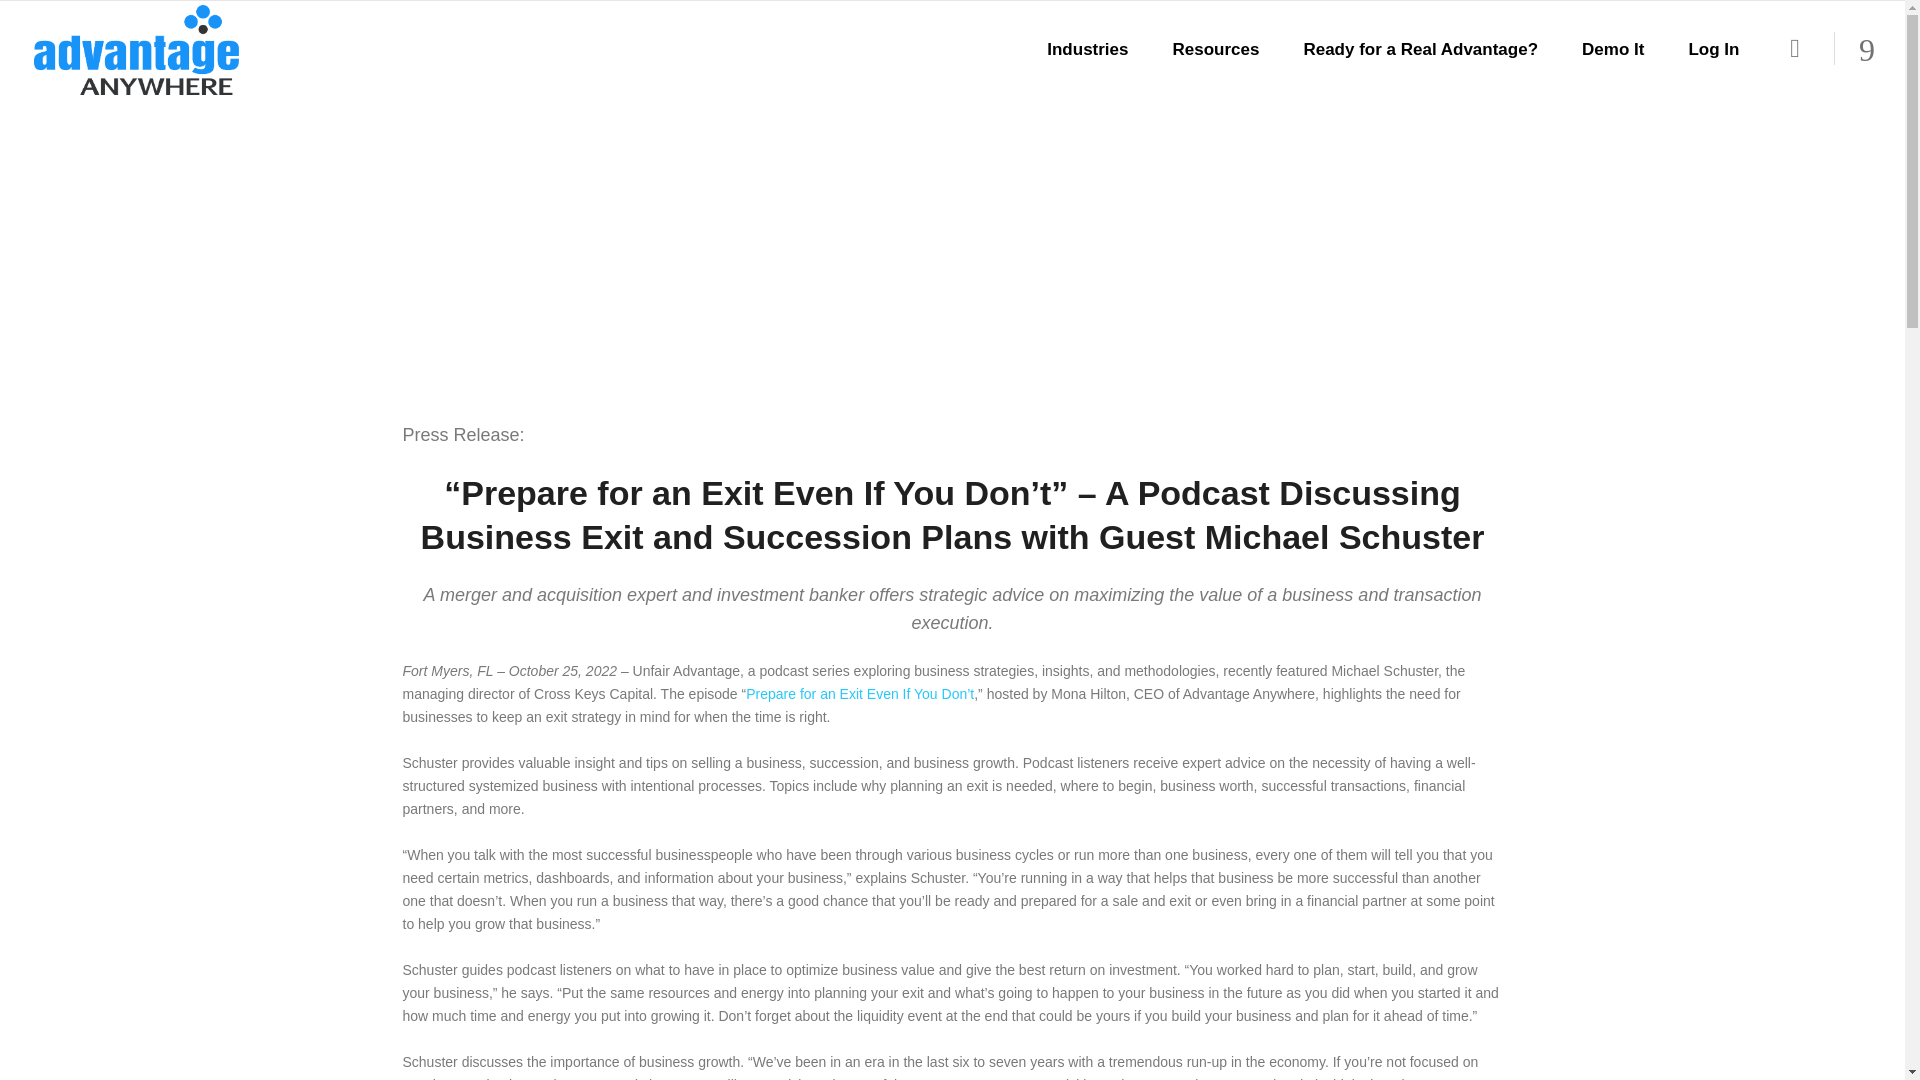 The height and width of the screenshot is (1080, 1920). Describe the element at coordinates (1215, 50) in the screenshot. I see `Resources` at that location.